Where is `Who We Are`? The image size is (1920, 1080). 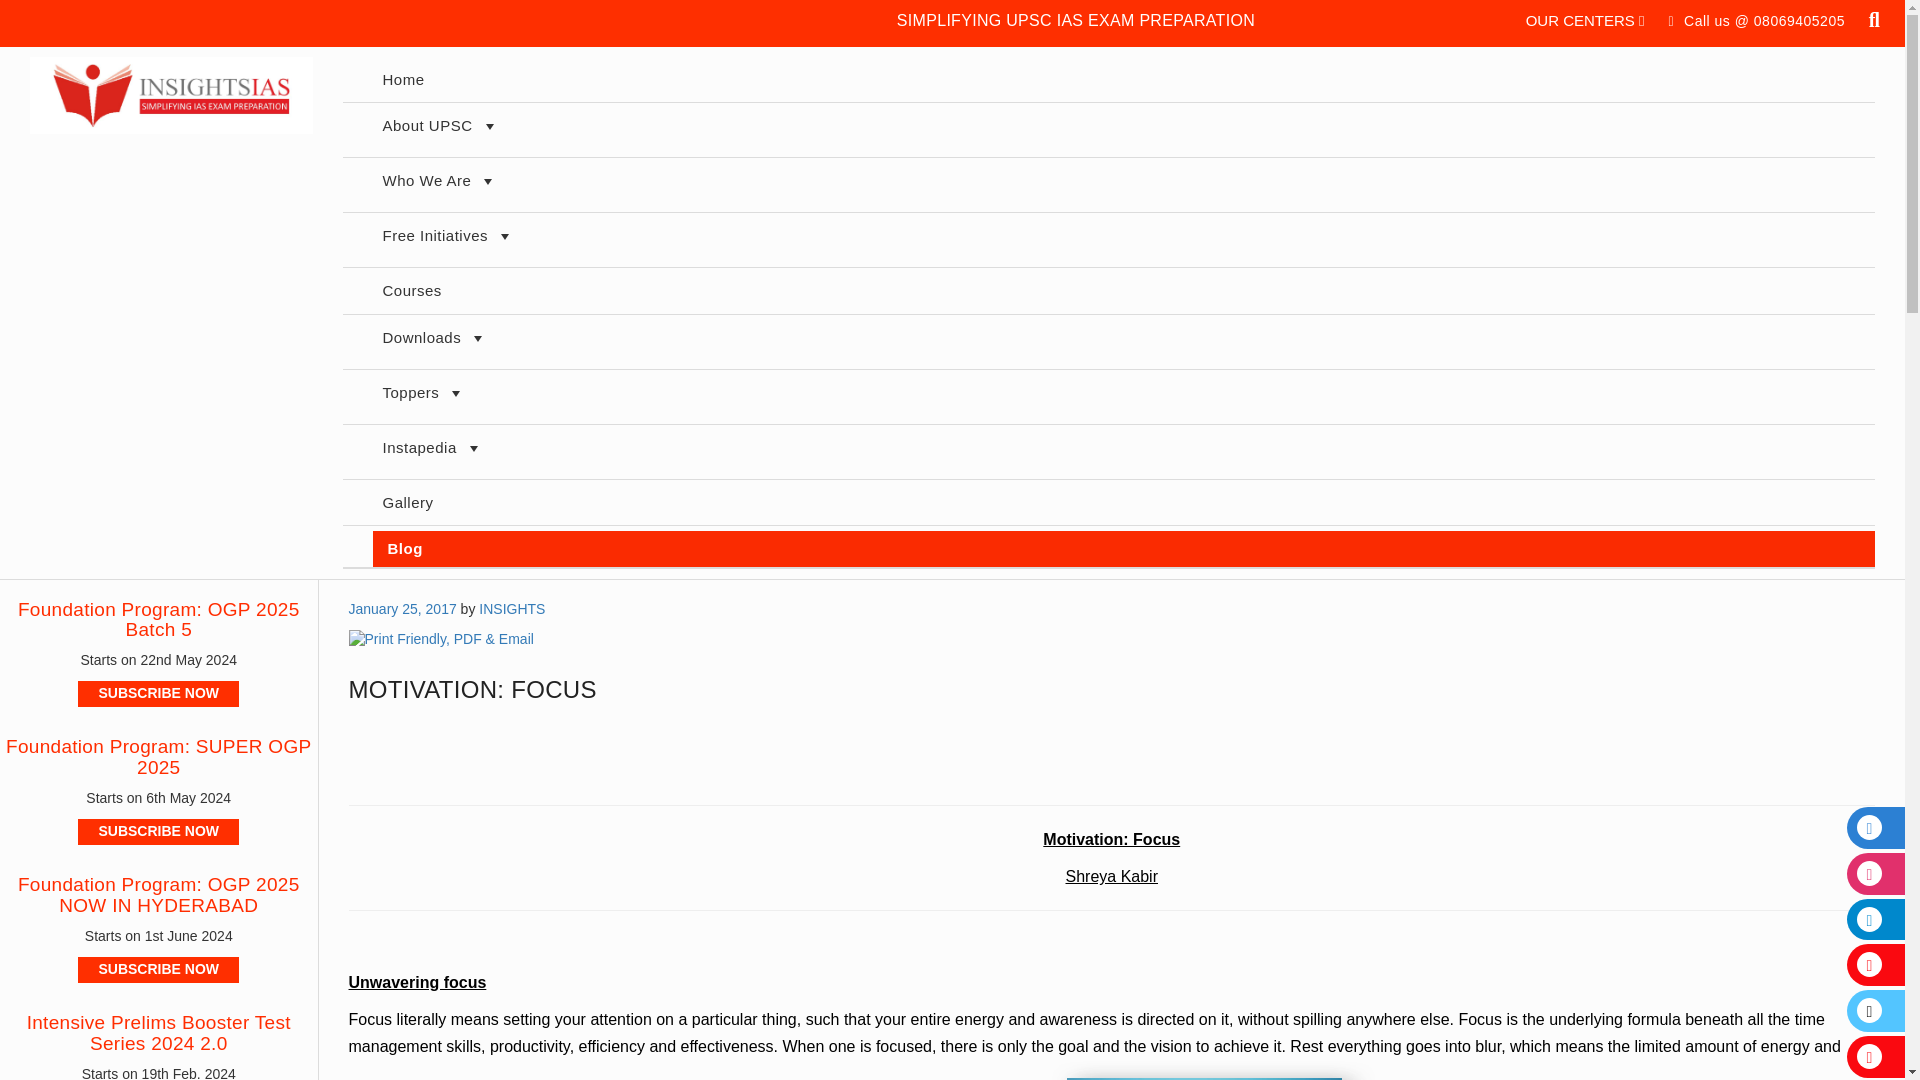 Who We Are is located at coordinates (1122, 184).